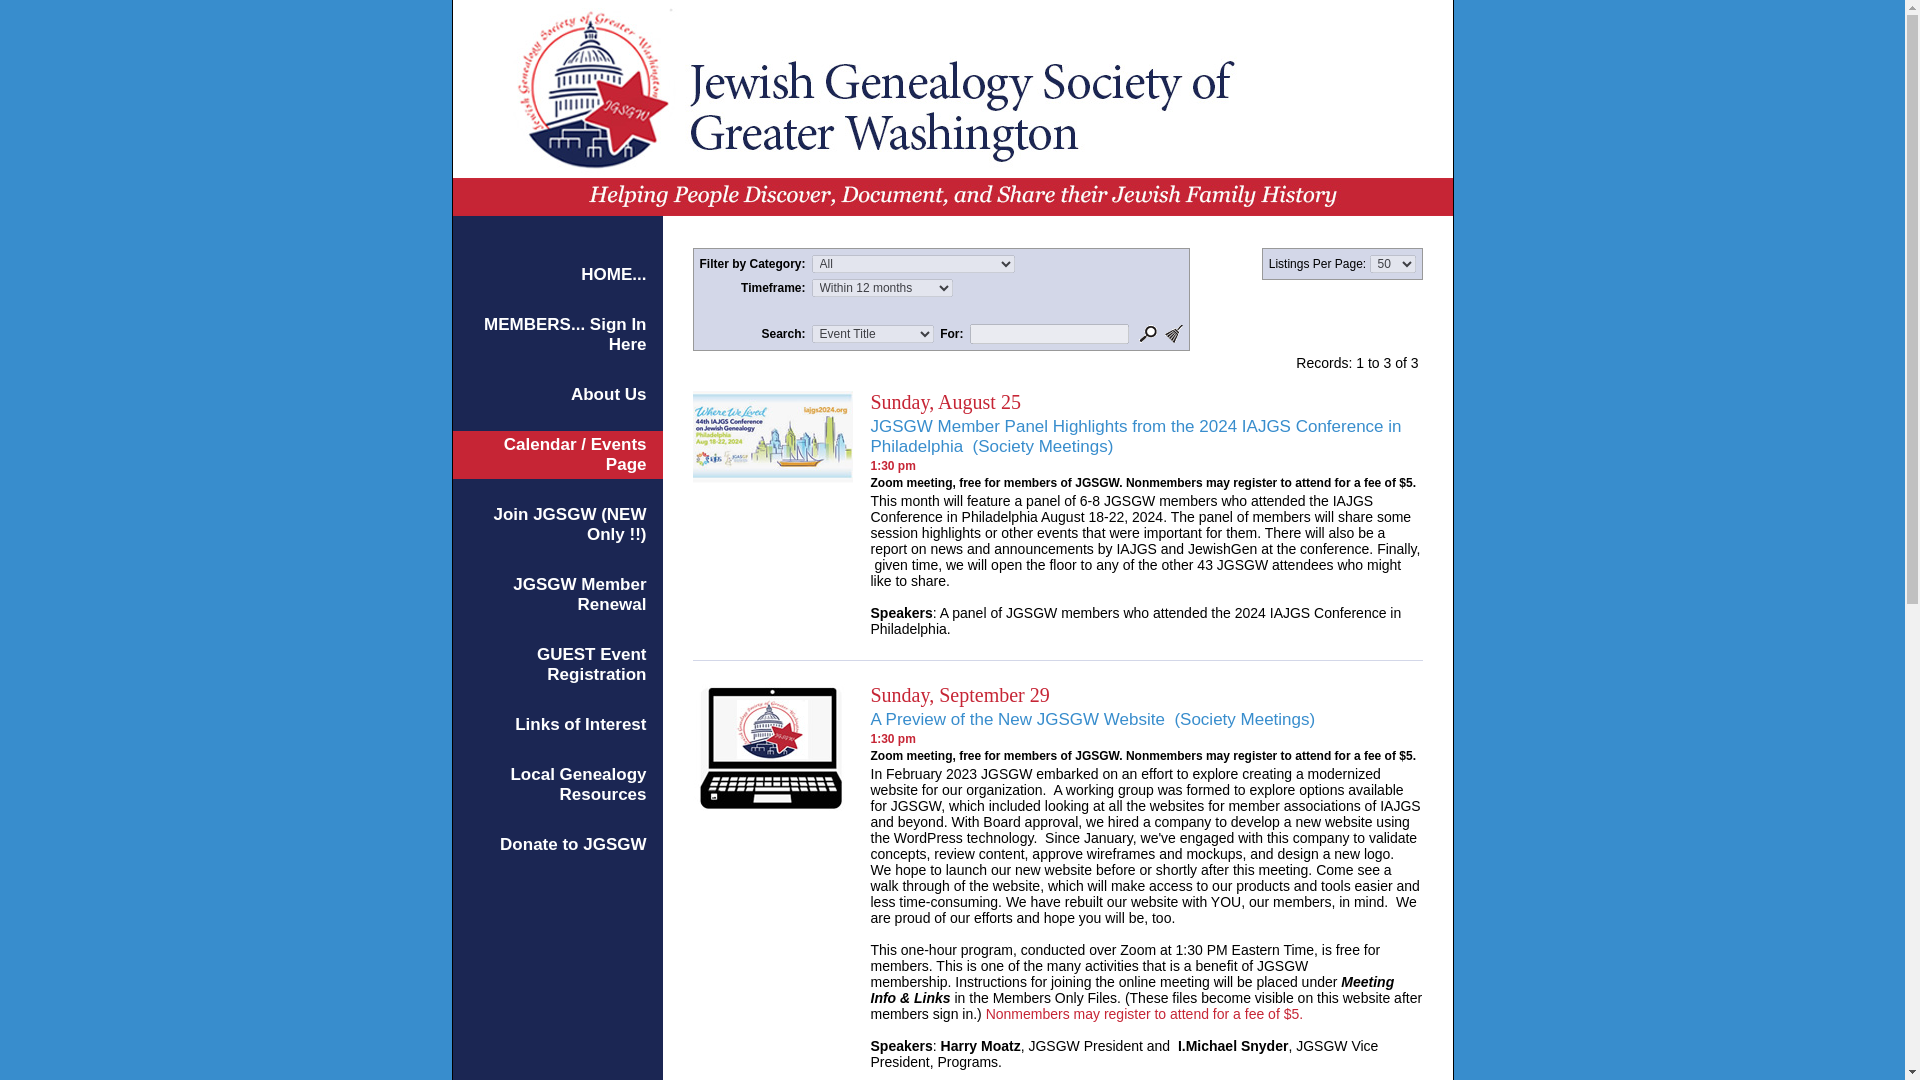  What do you see at coordinates (572, 844) in the screenshot?
I see `Donate to JGSGW` at bounding box center [572, 844].